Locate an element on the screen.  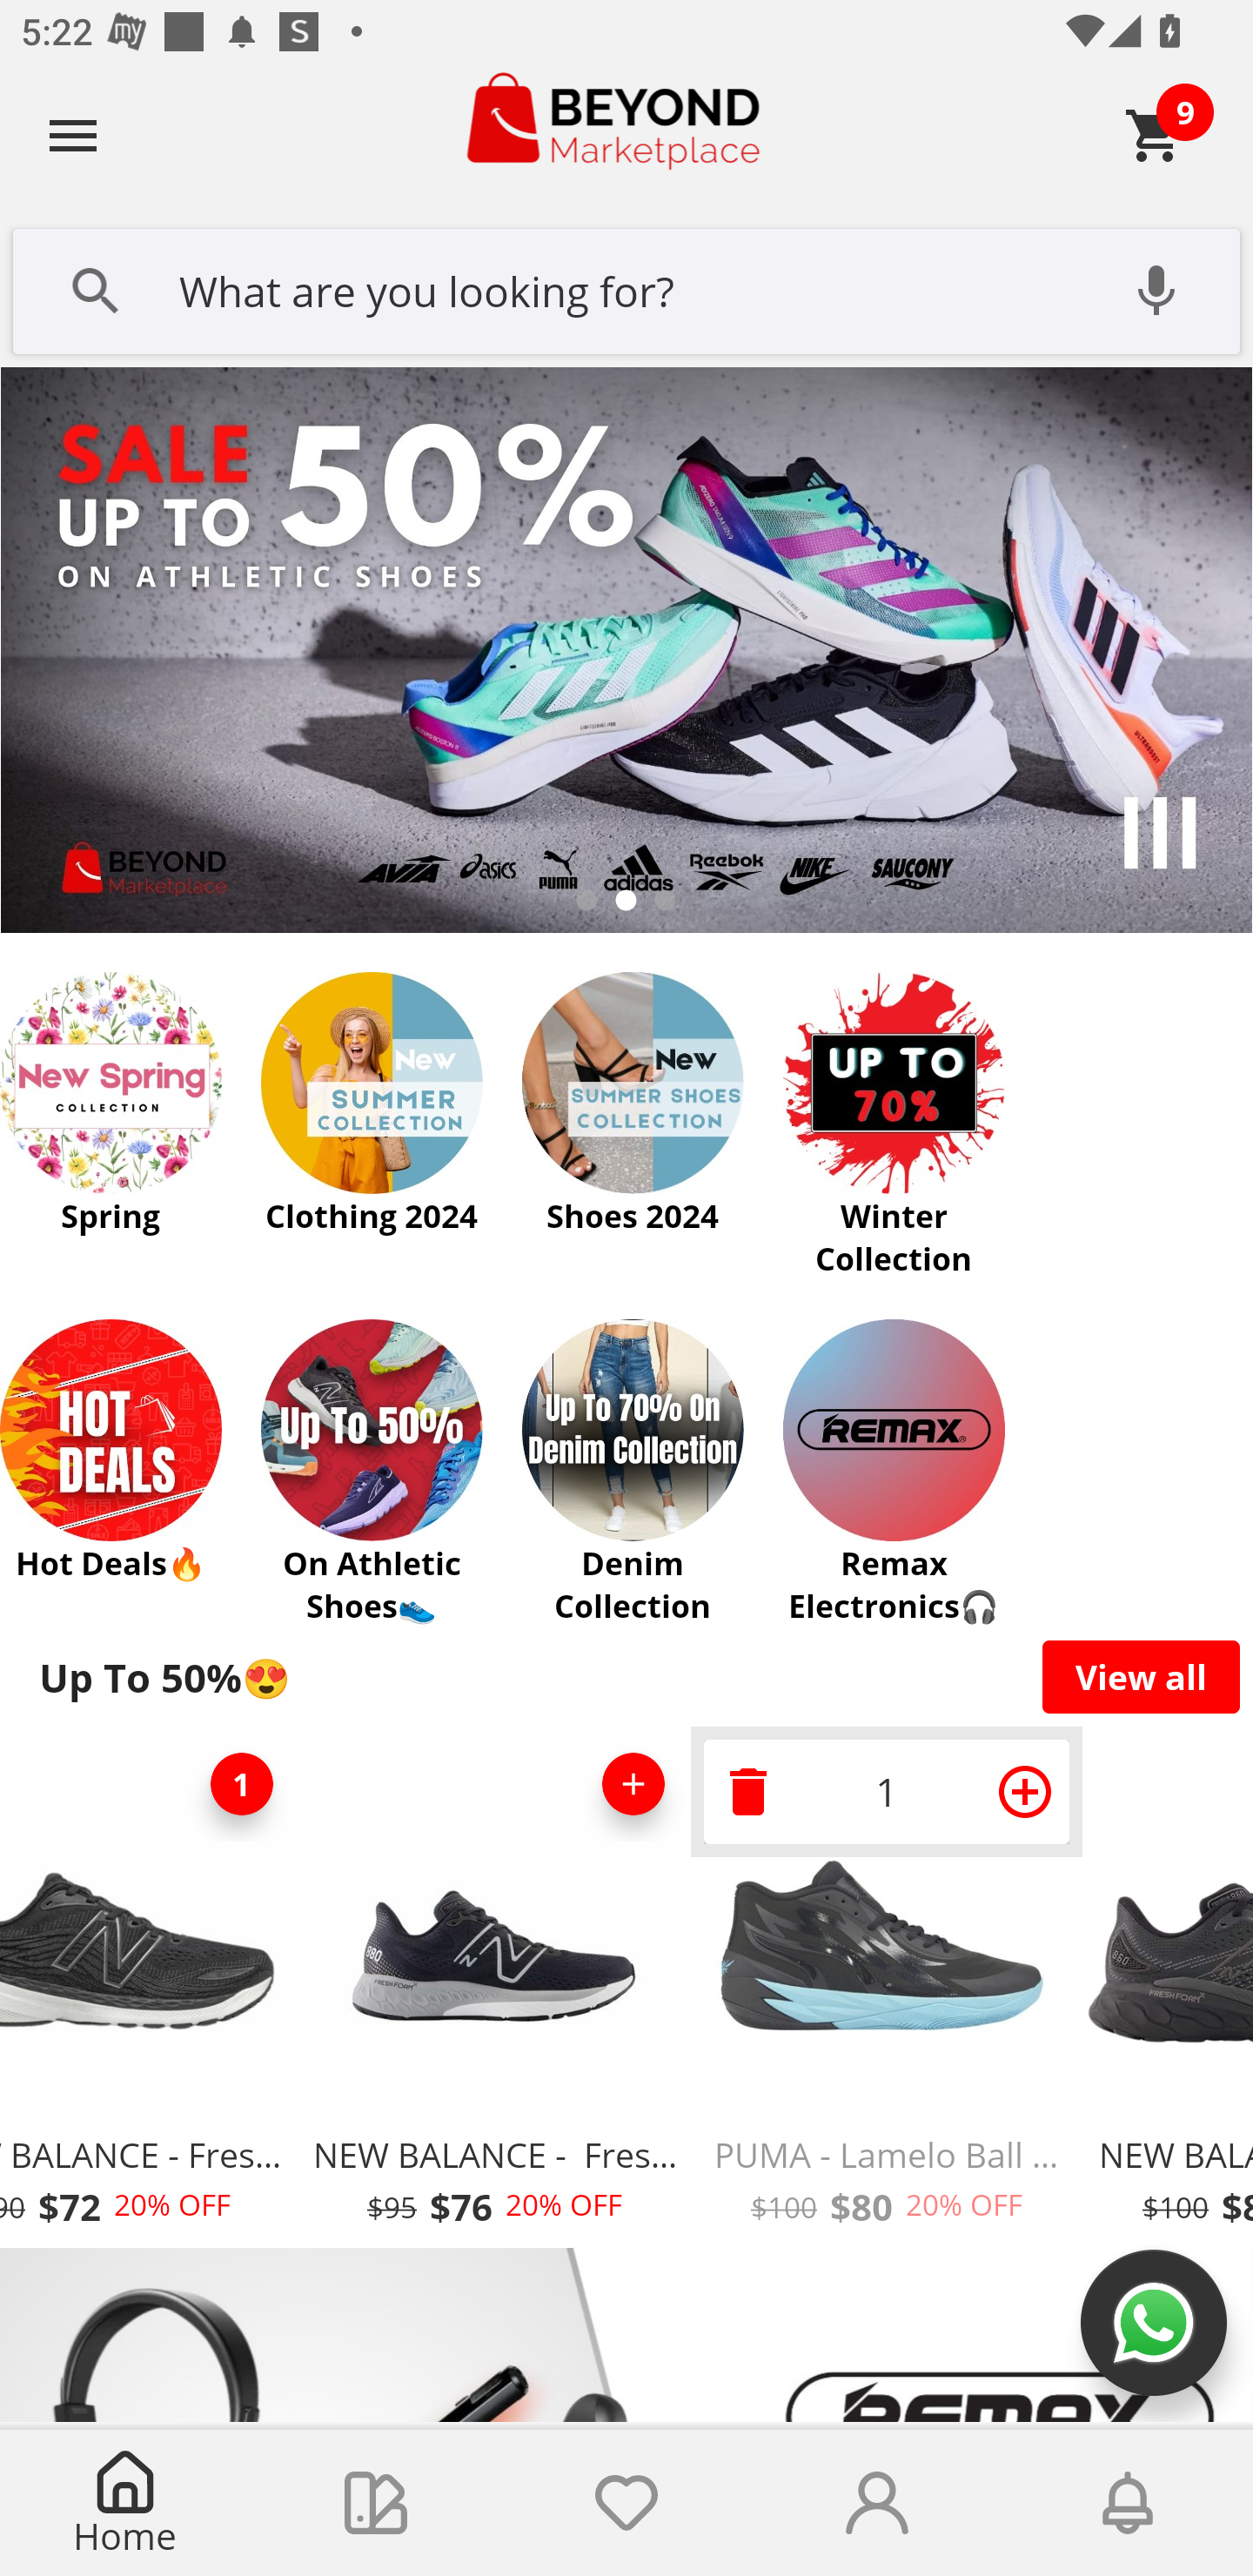
View all is located at coordinates (1142, 1676).